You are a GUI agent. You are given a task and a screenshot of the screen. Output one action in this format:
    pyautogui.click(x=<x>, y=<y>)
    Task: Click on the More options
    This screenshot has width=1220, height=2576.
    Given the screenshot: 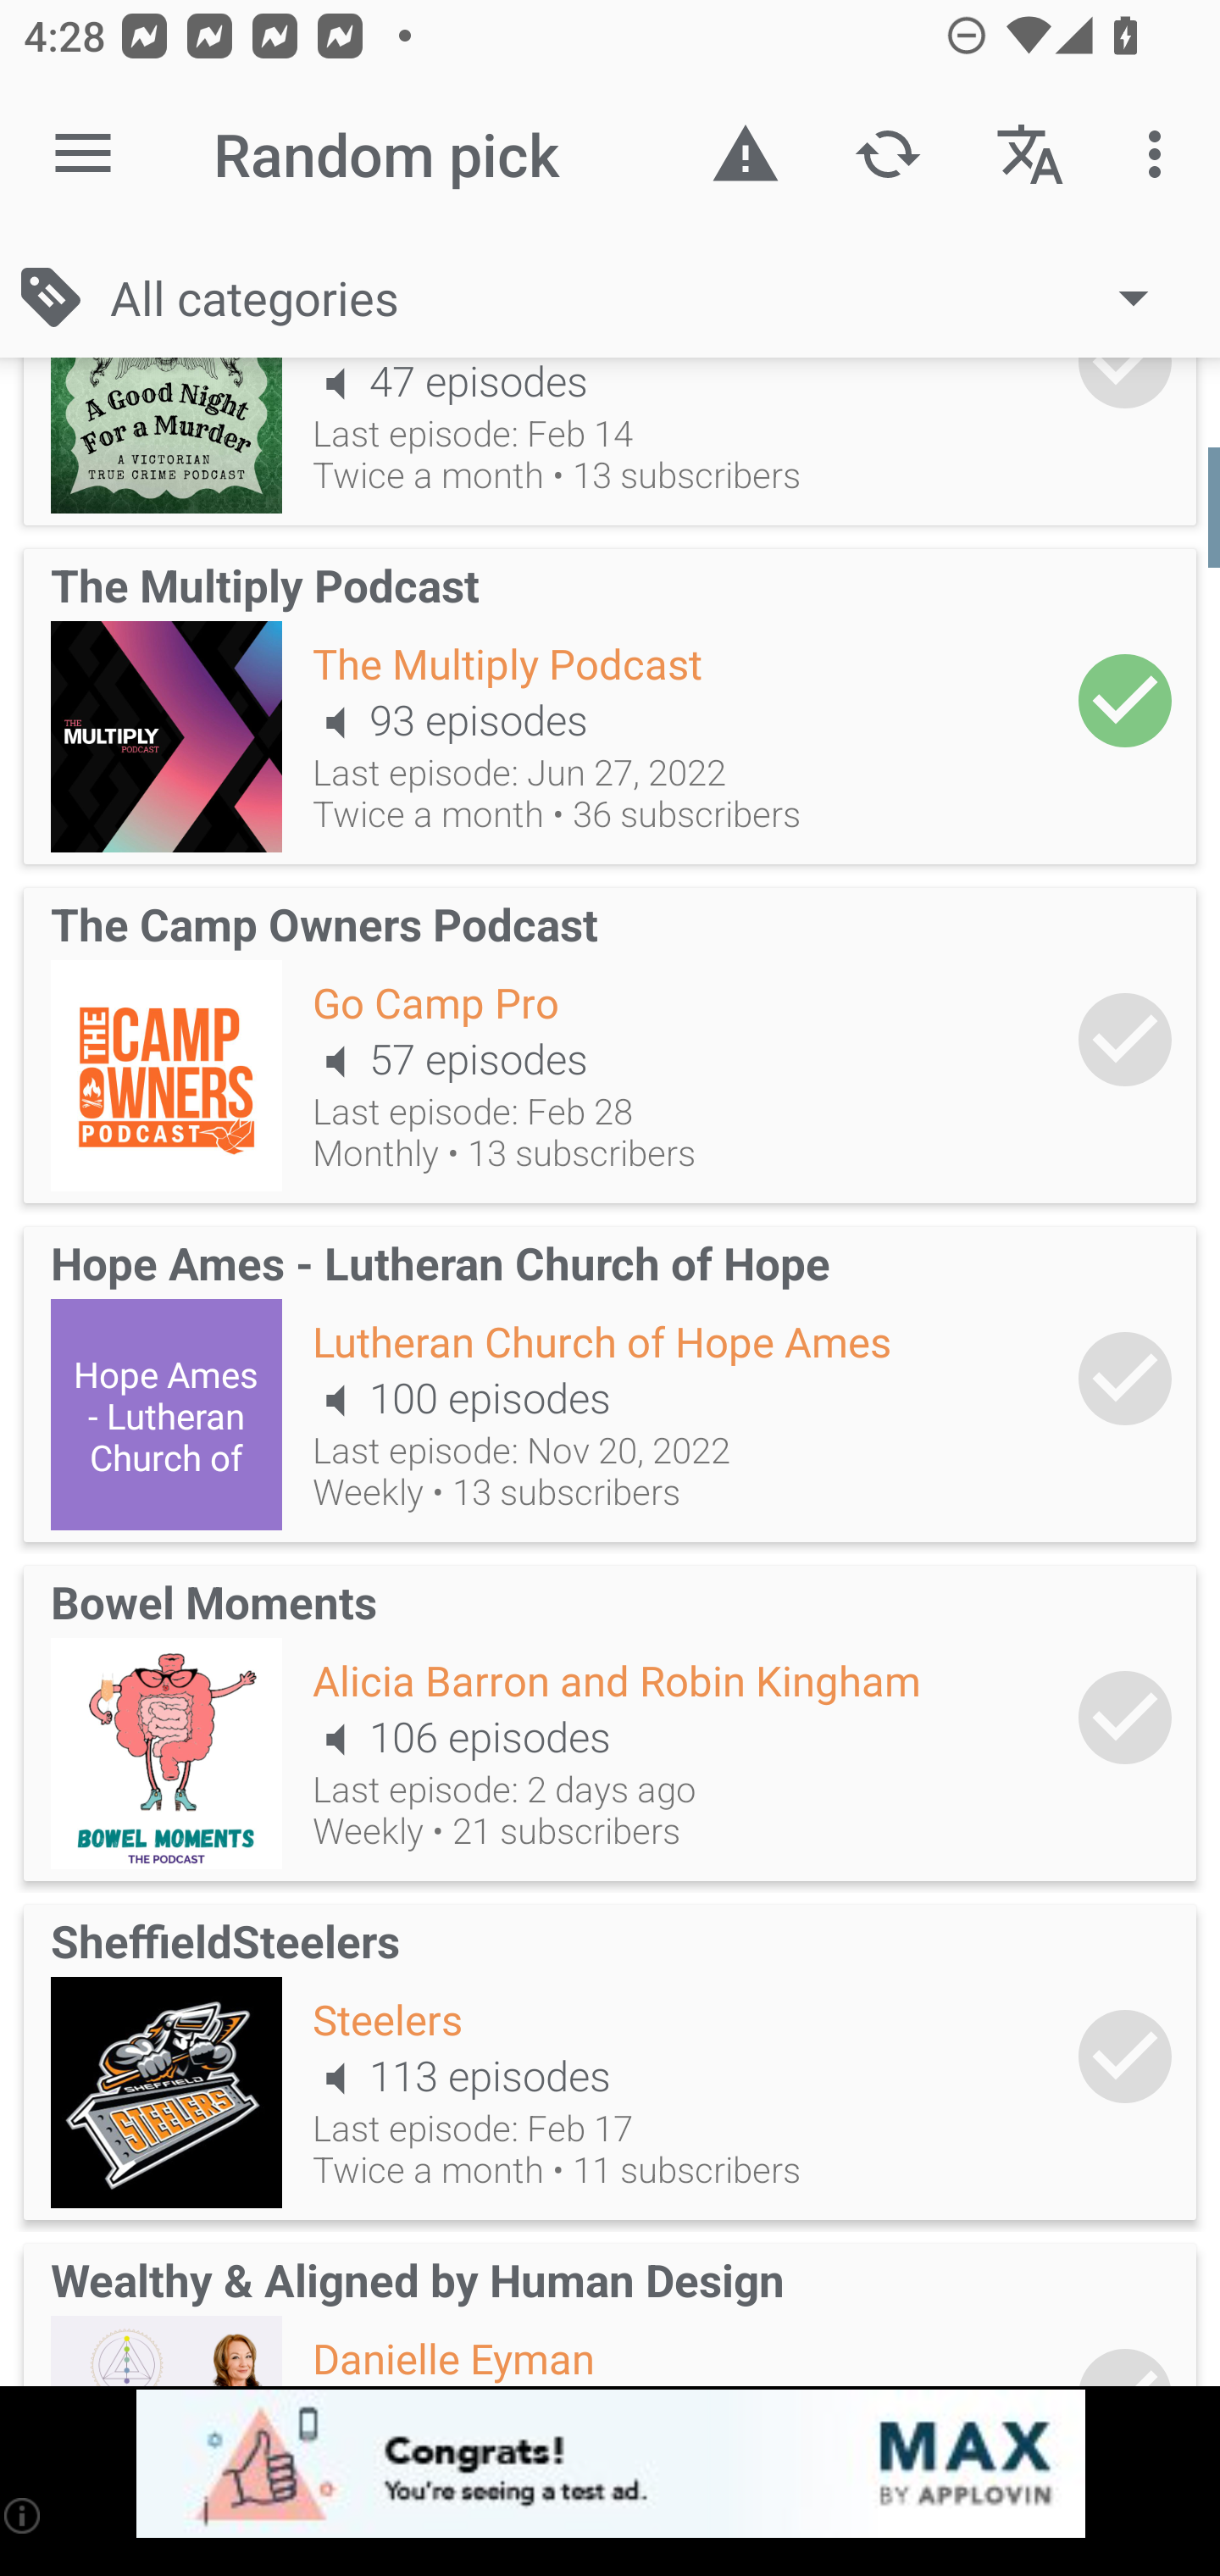 What is the action you would take?
    pyautogui.click(x=1161, y=154)
    